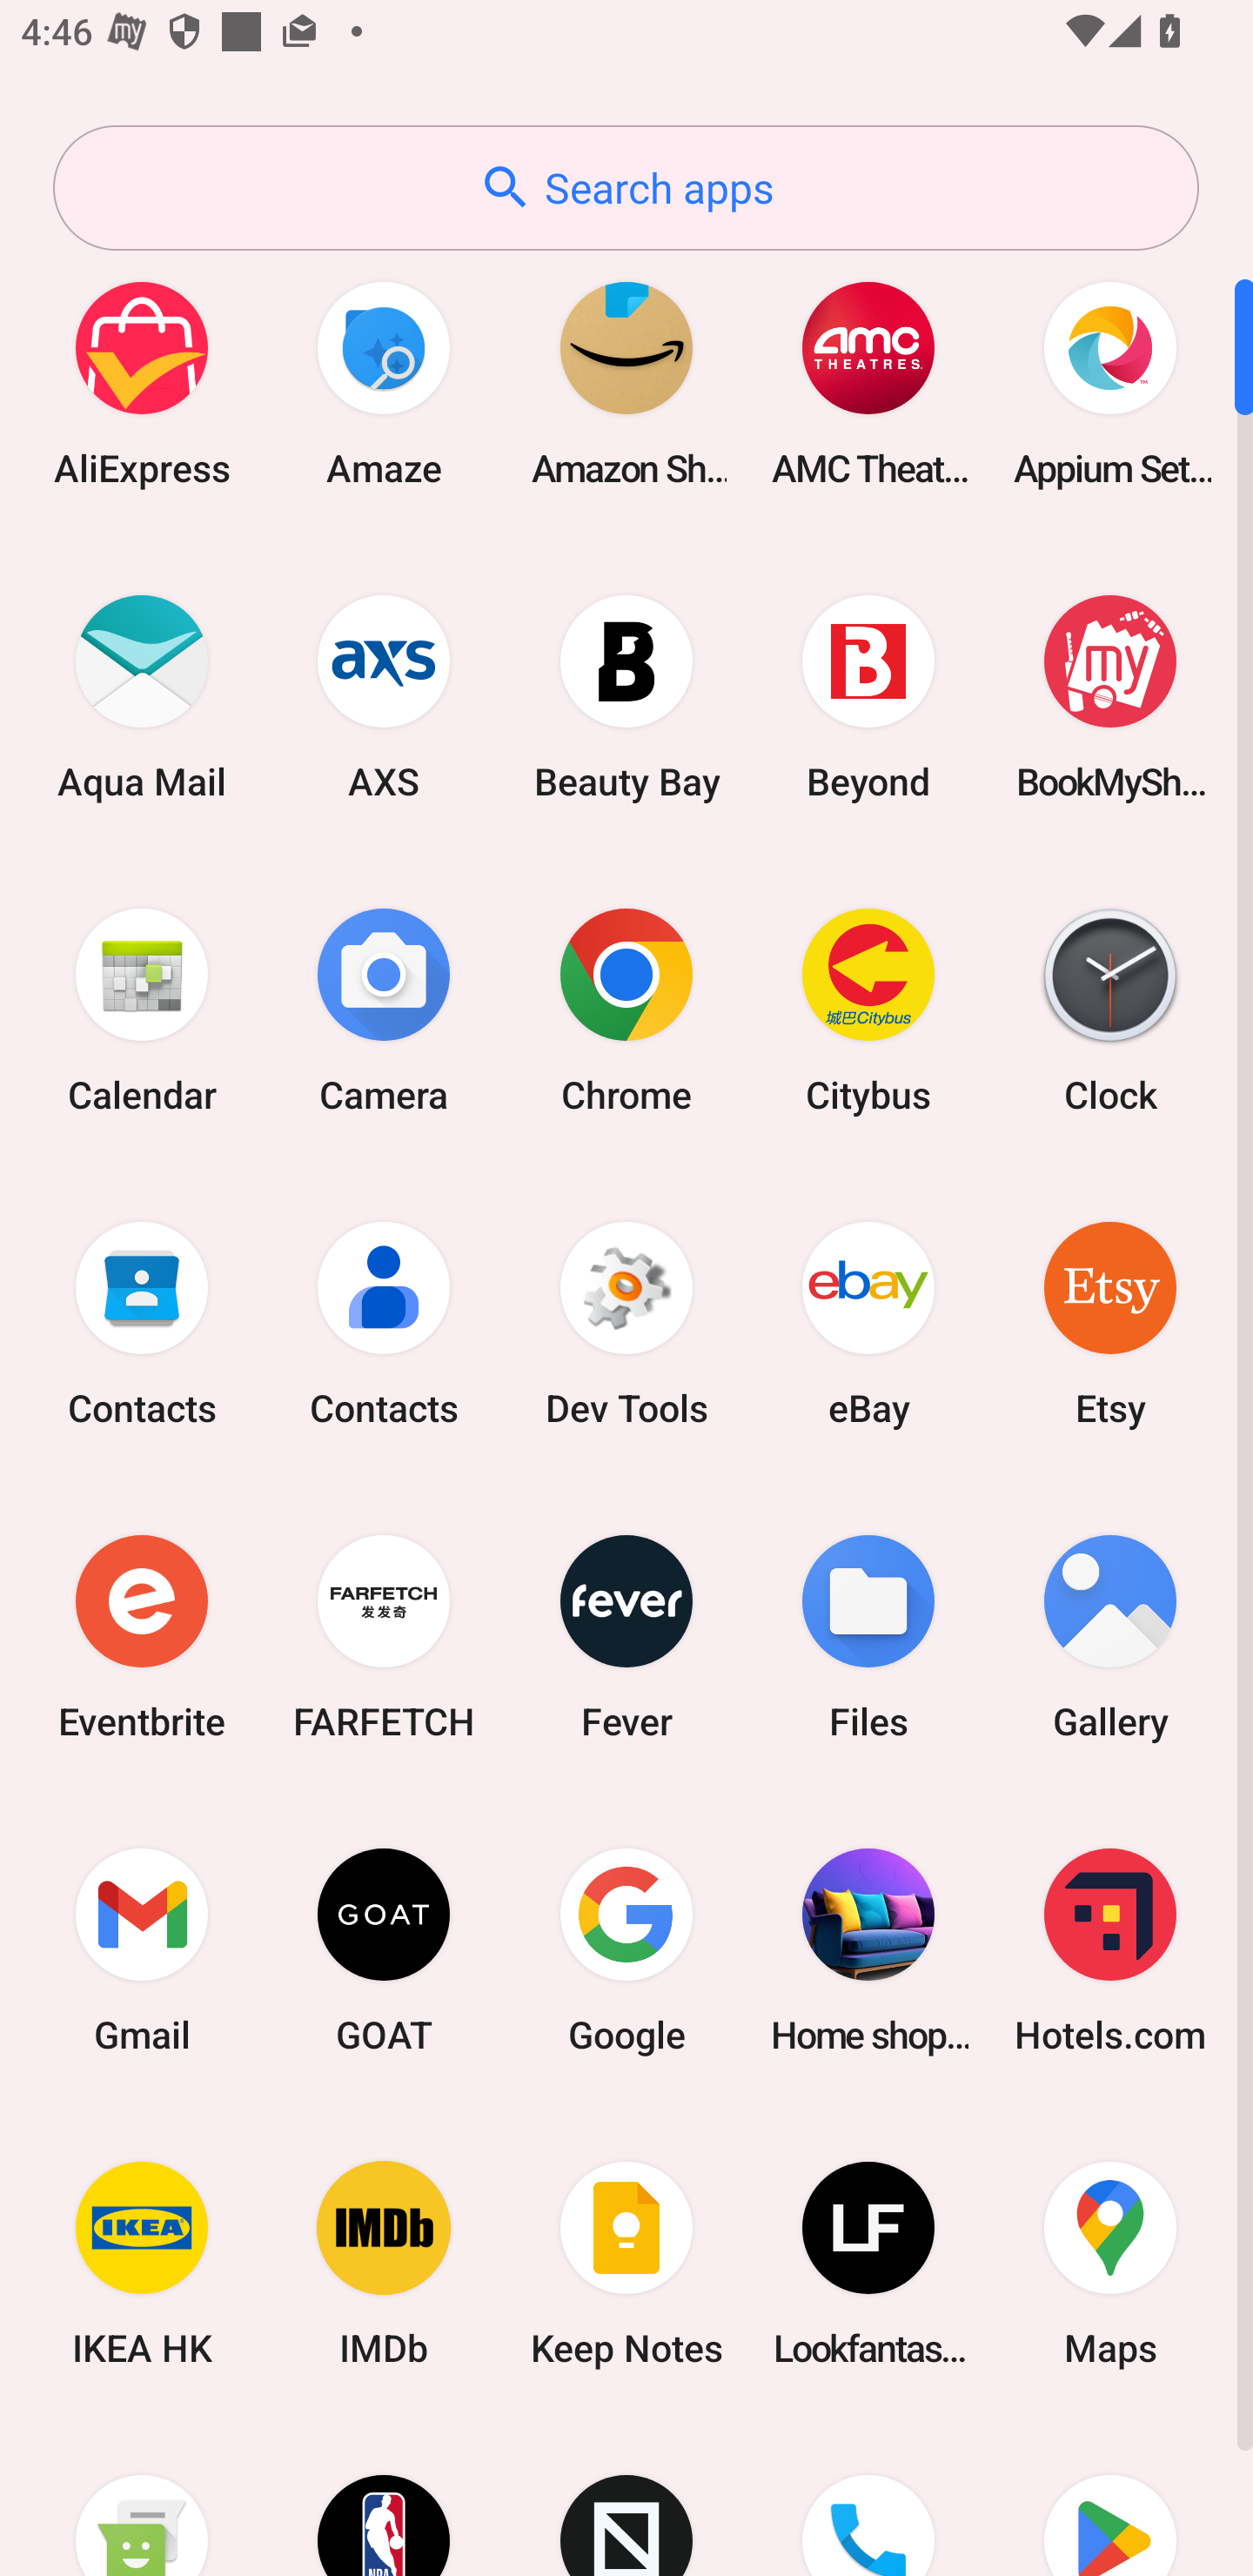 The height and width of the screenshot is (2576, 1253). What do you see at coordinates (868, 1636) in the screenshot?
I see `Files` at bounding box center [868, 1636].